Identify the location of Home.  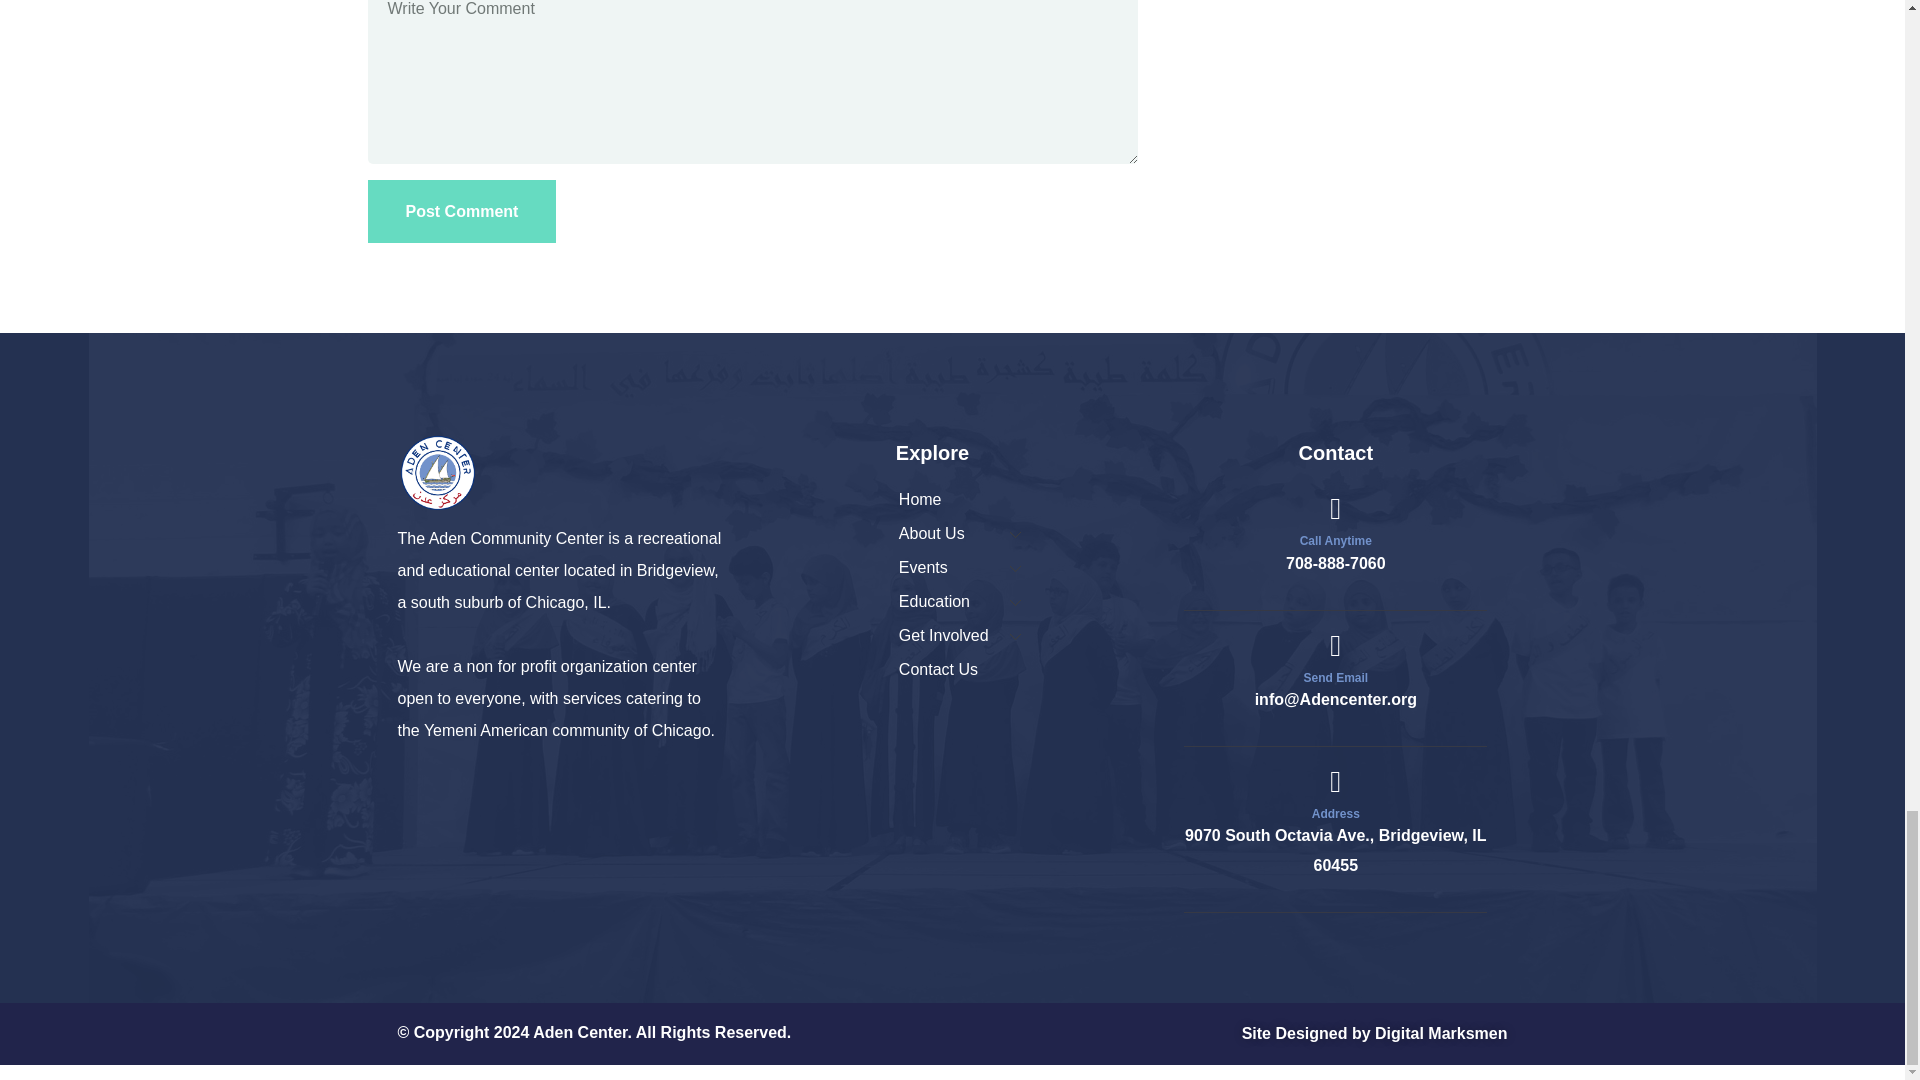
(438, 473).